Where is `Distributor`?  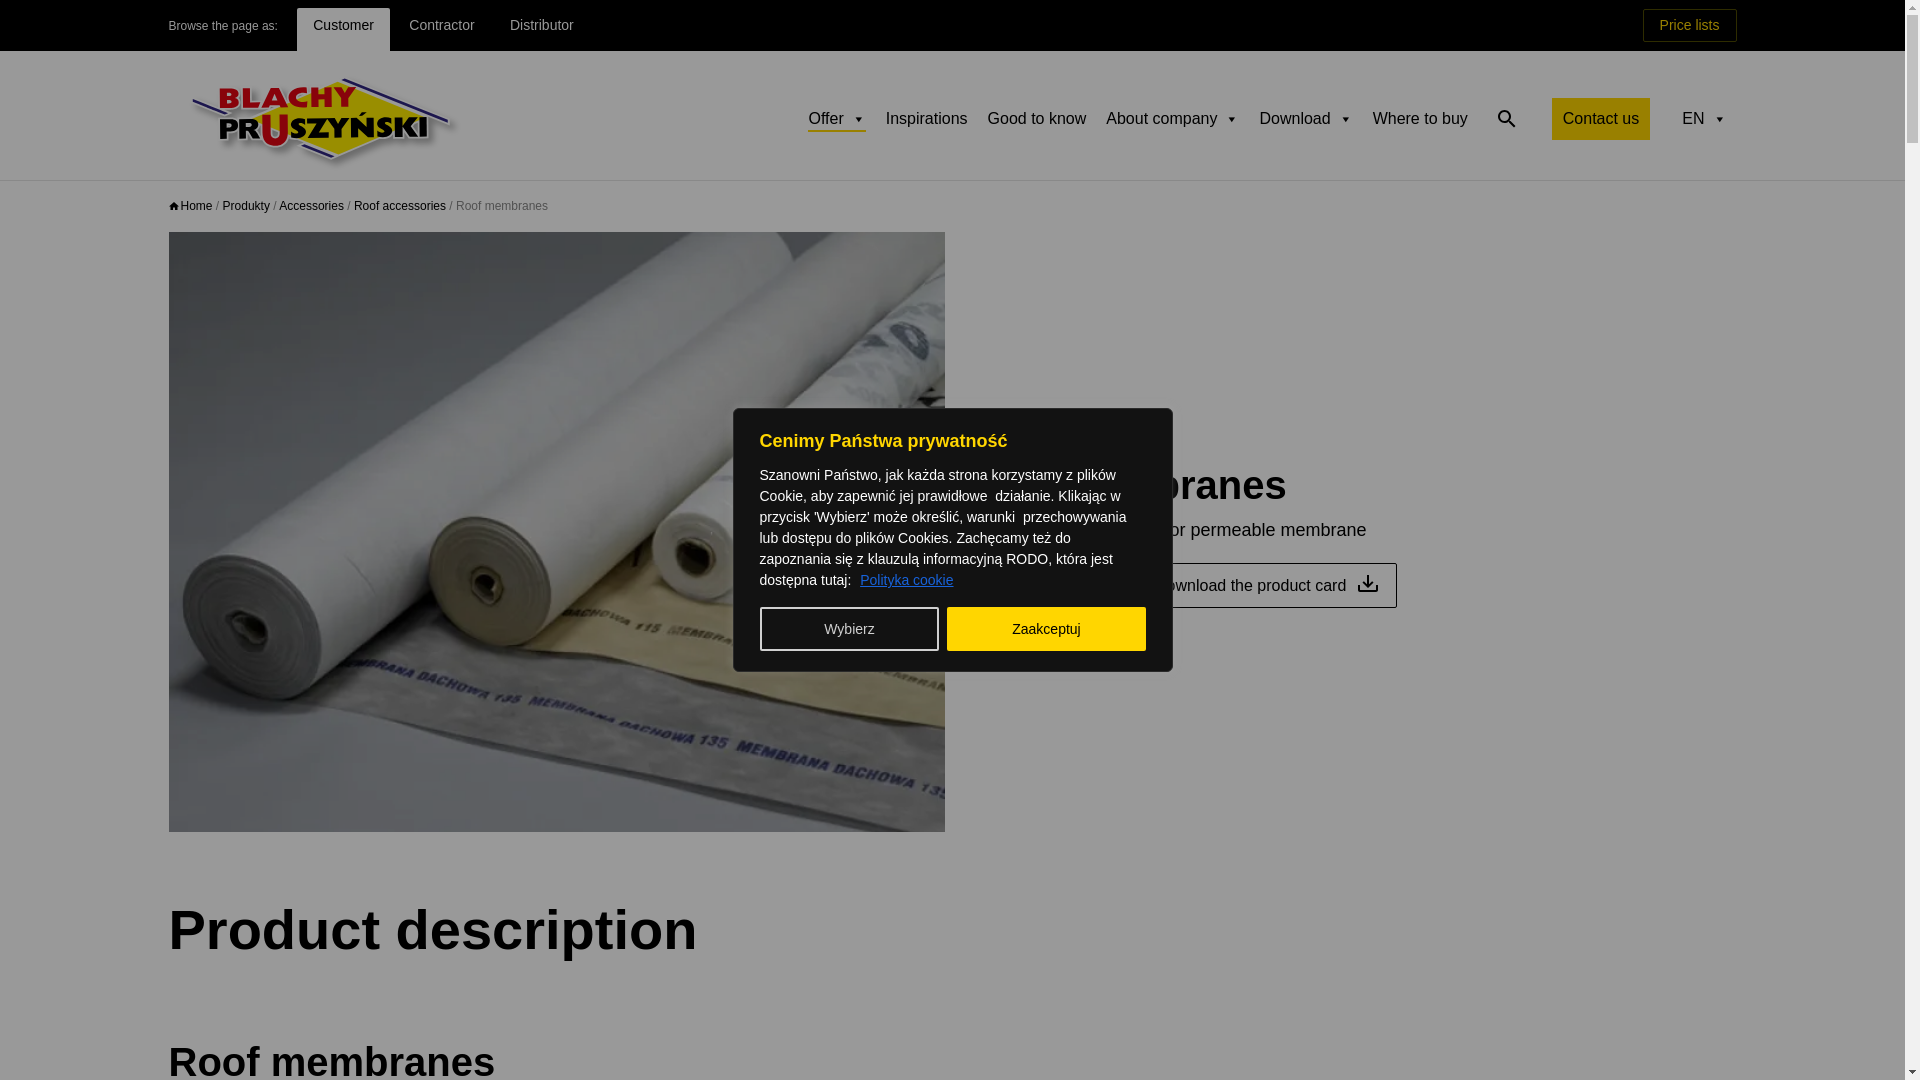 Distributor is located at coordinates (541, 28).